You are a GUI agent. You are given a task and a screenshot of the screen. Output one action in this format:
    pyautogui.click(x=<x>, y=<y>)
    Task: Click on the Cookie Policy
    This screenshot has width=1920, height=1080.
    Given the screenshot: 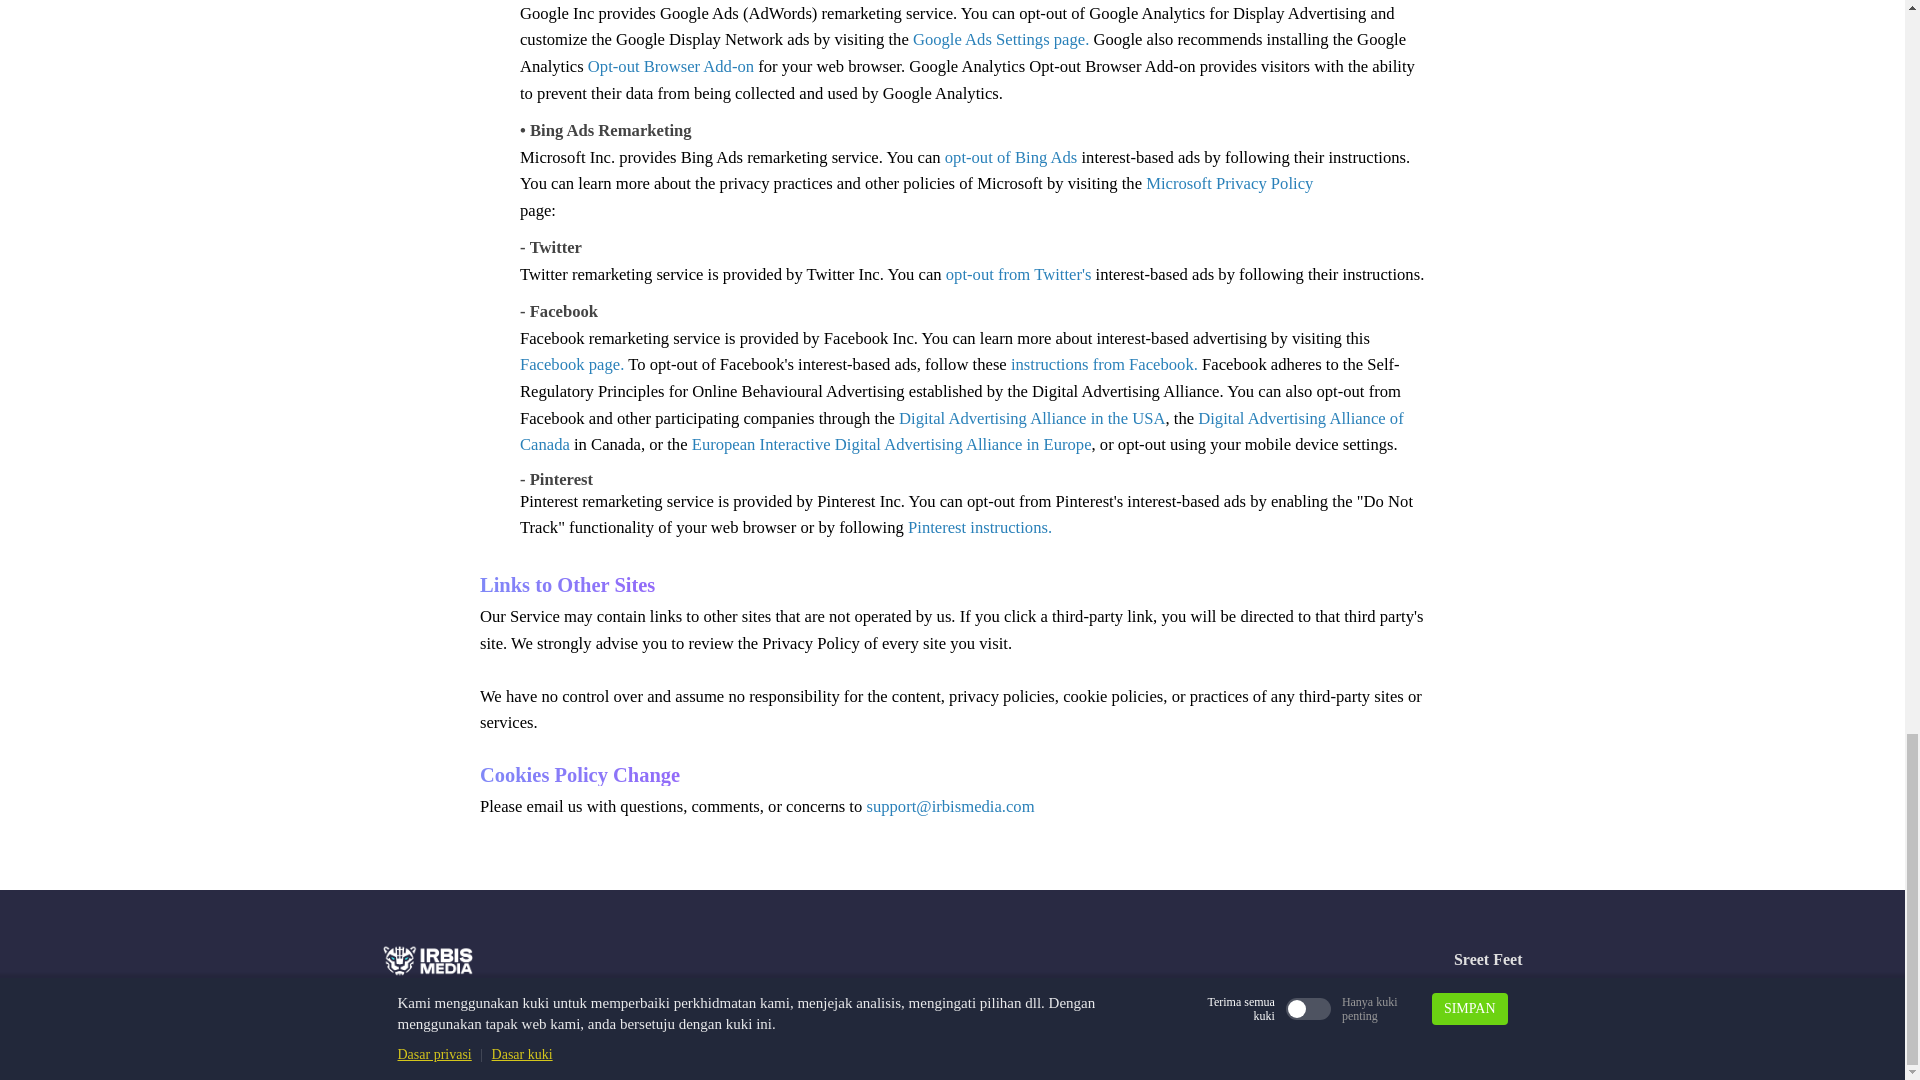 What is the action you would take?
    pyautogui.click(x=1257, y=1020)
    